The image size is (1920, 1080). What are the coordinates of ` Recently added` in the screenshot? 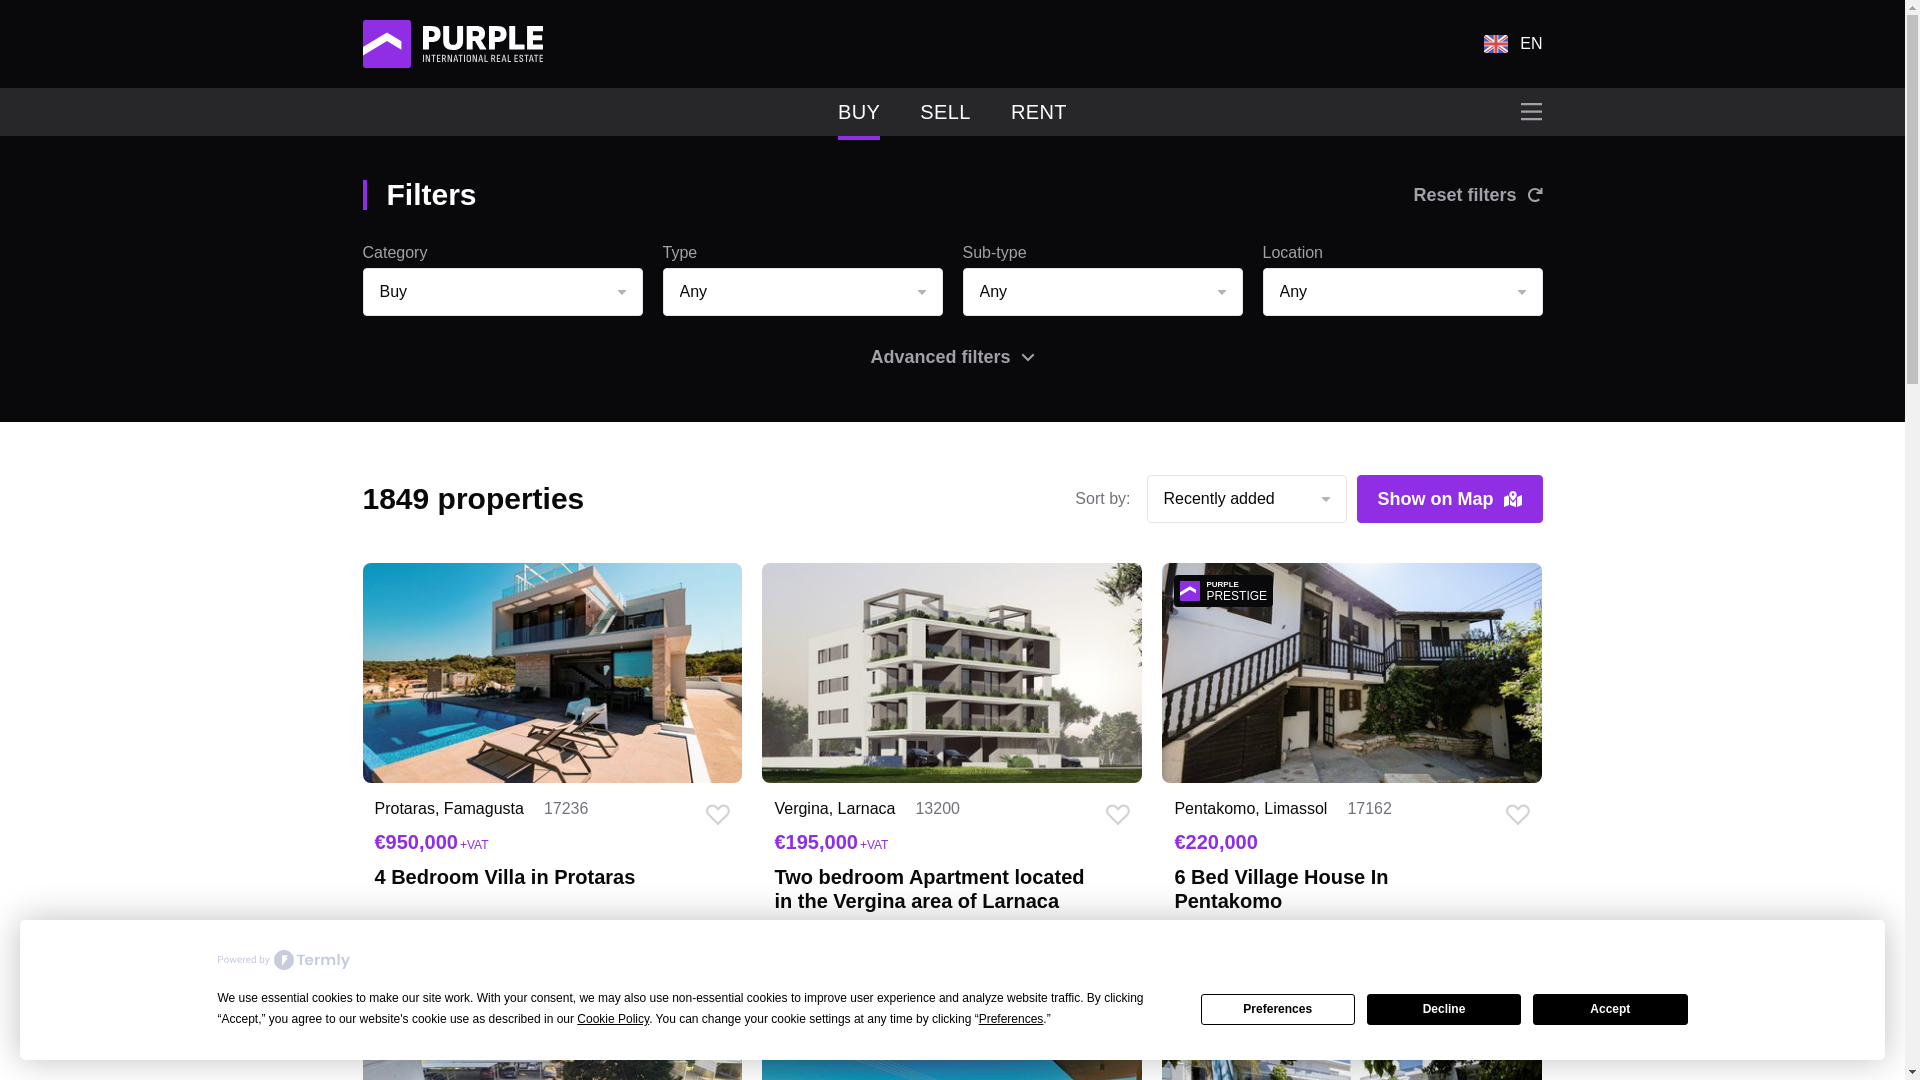 It's located at (1246, 498).